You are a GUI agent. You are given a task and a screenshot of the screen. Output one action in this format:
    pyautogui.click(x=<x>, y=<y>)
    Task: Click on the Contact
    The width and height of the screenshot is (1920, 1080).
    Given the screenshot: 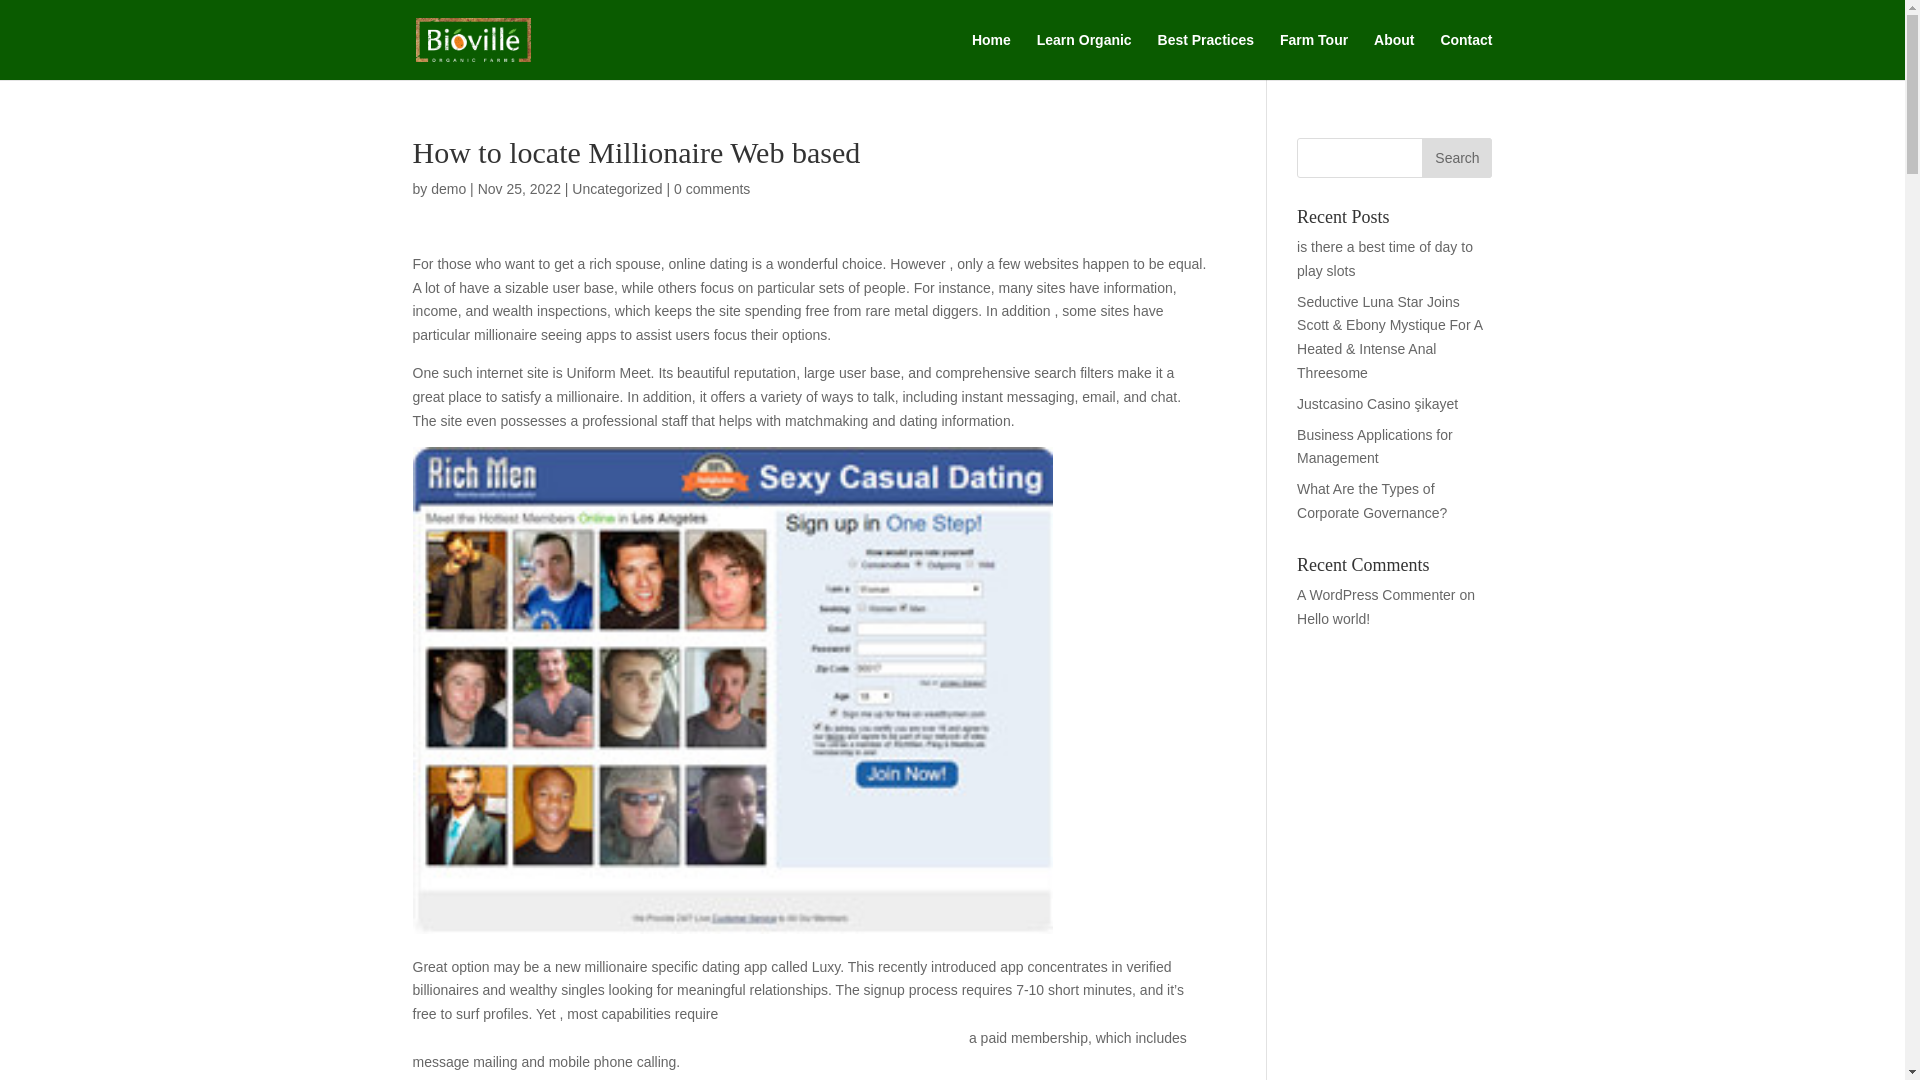 What is the action you would take?
    pyautogui.click(x=1466, y=56)
    